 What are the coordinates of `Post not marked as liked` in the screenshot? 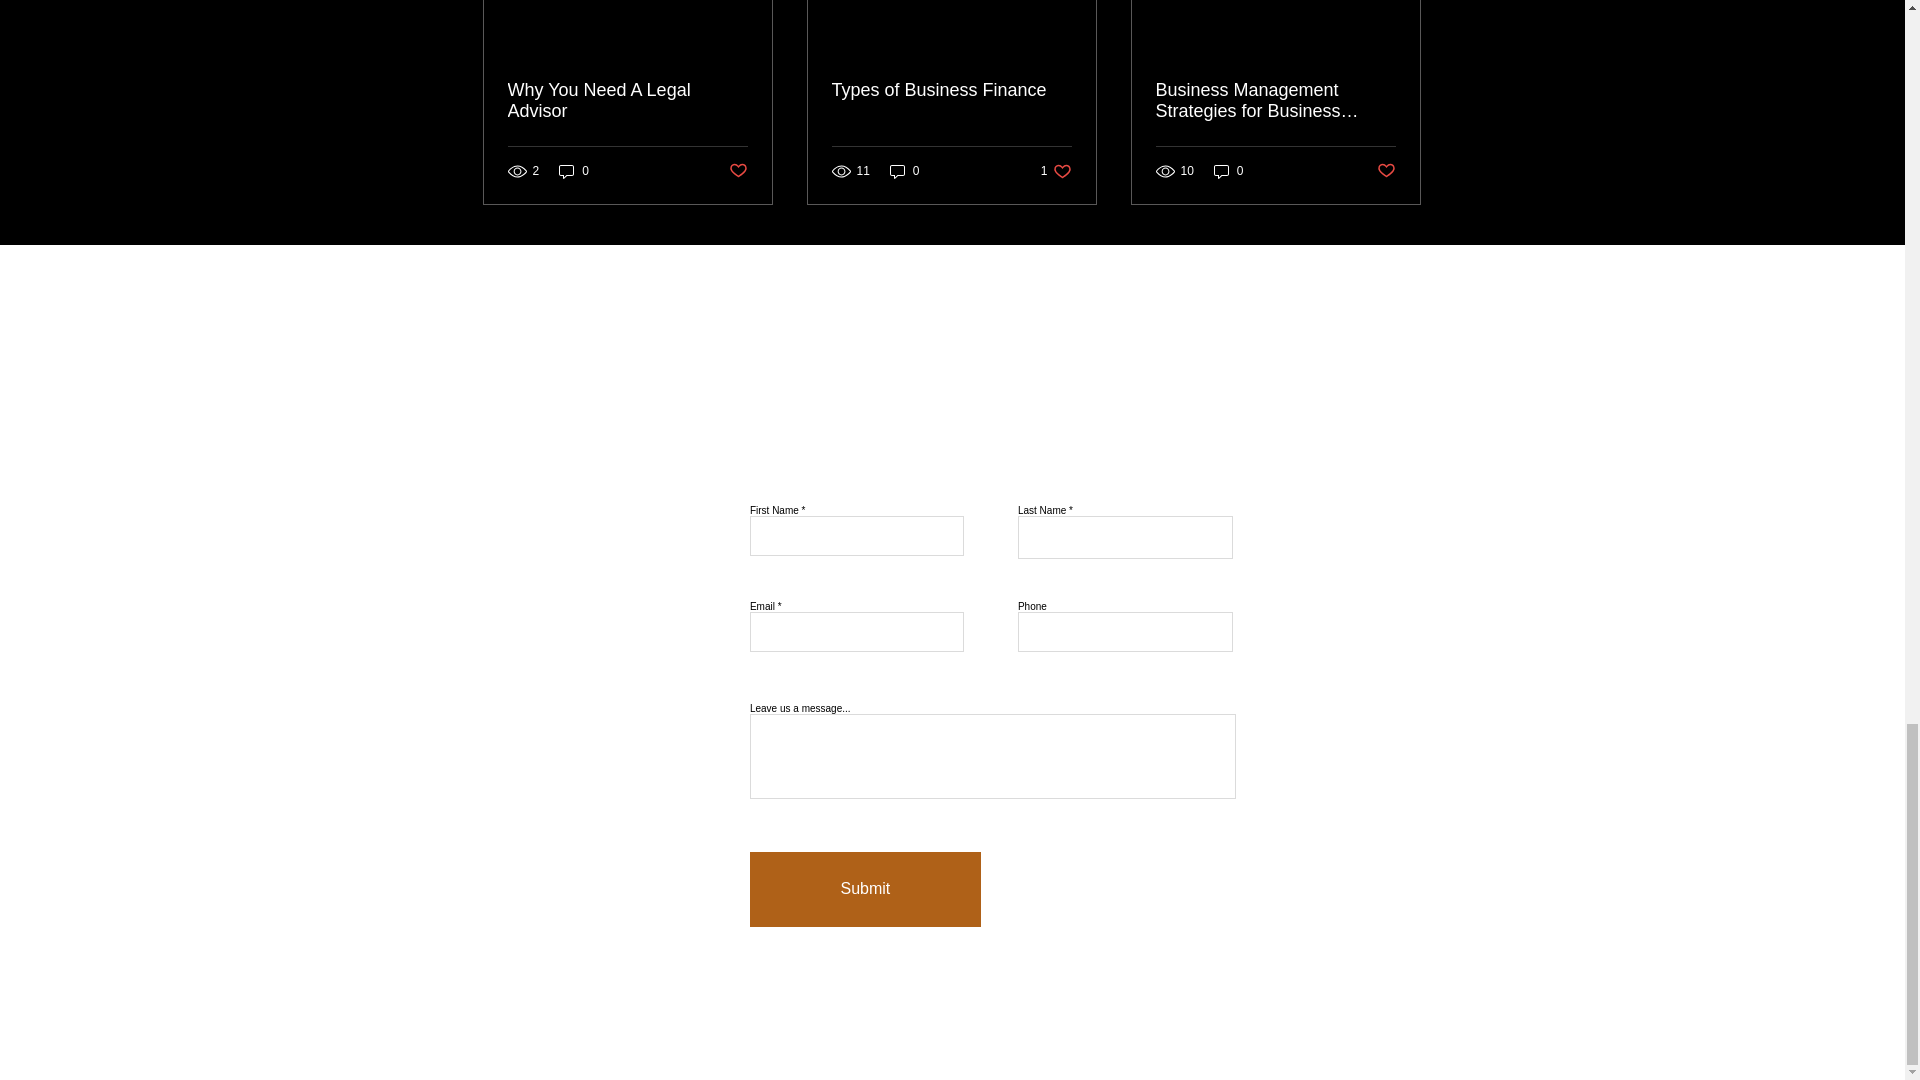 It's located at (736, 171).